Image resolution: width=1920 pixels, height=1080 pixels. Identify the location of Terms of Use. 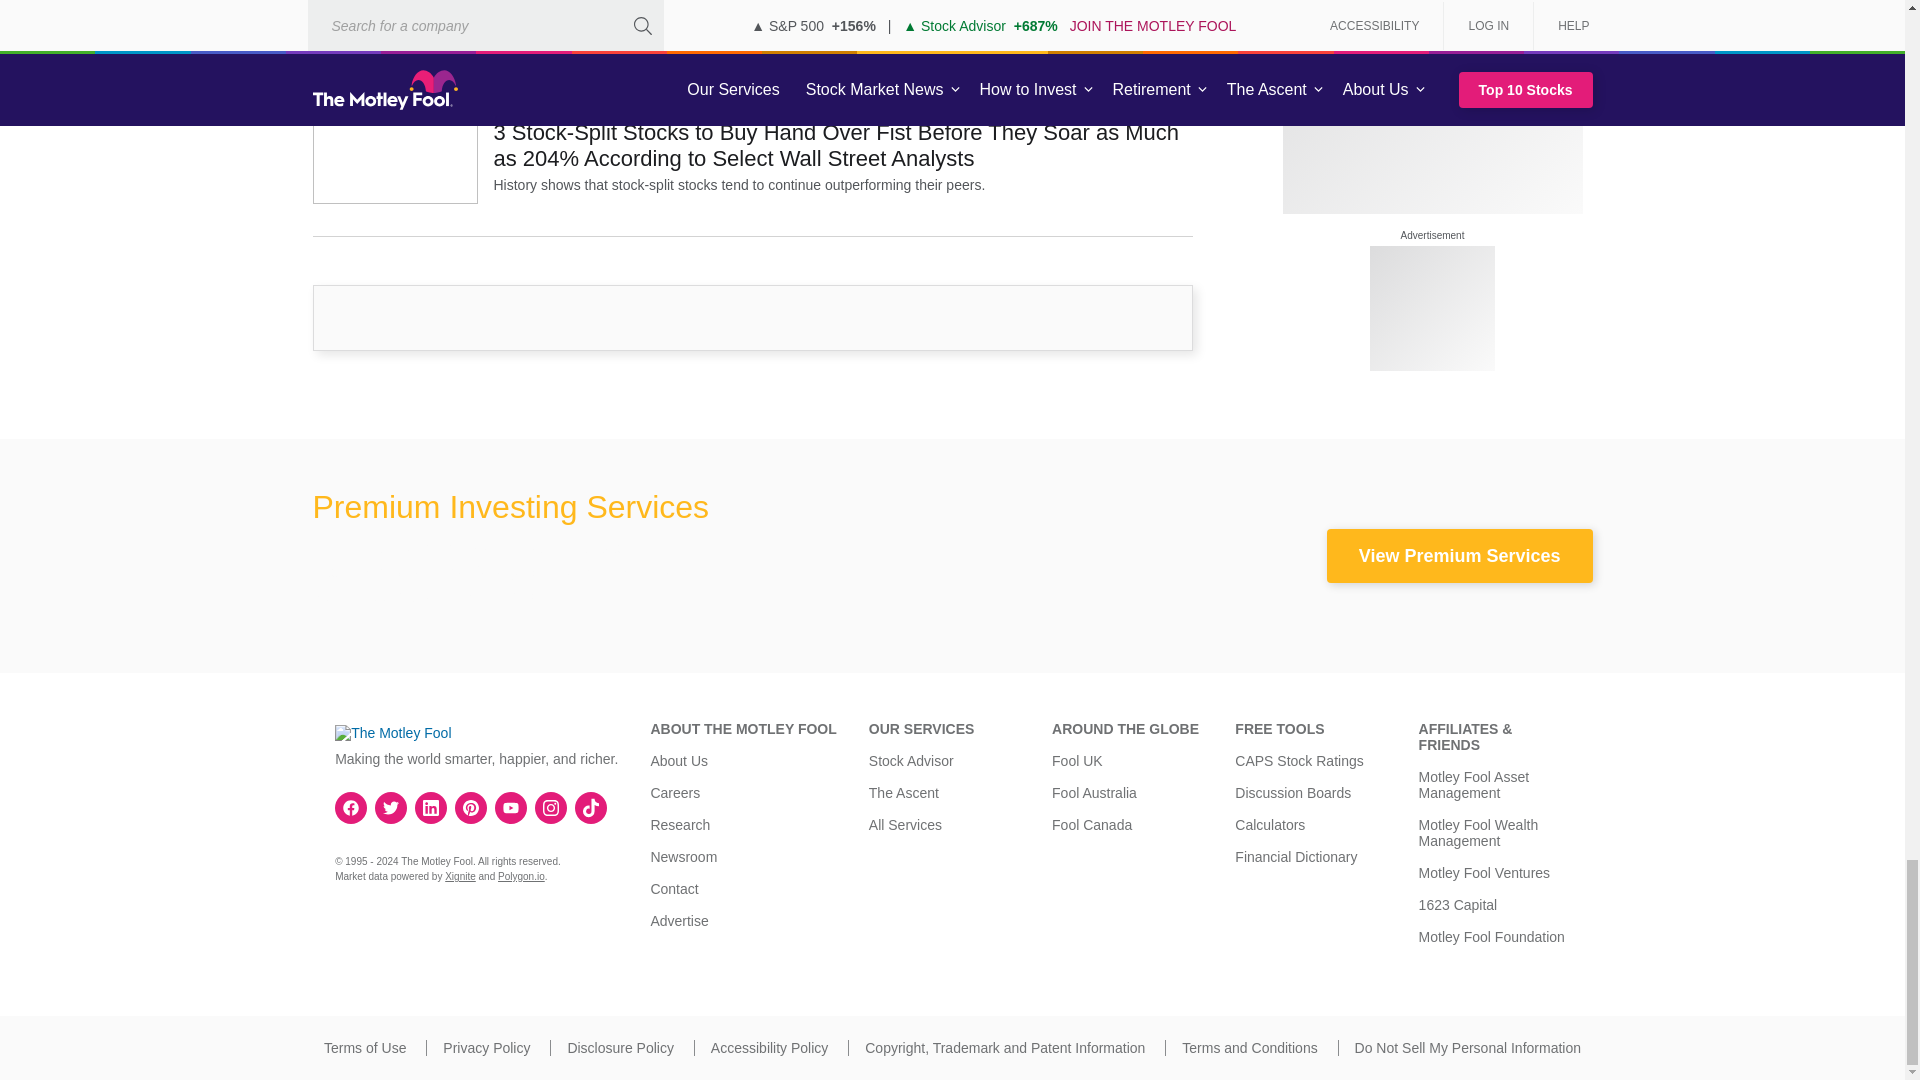
(364, 1048).